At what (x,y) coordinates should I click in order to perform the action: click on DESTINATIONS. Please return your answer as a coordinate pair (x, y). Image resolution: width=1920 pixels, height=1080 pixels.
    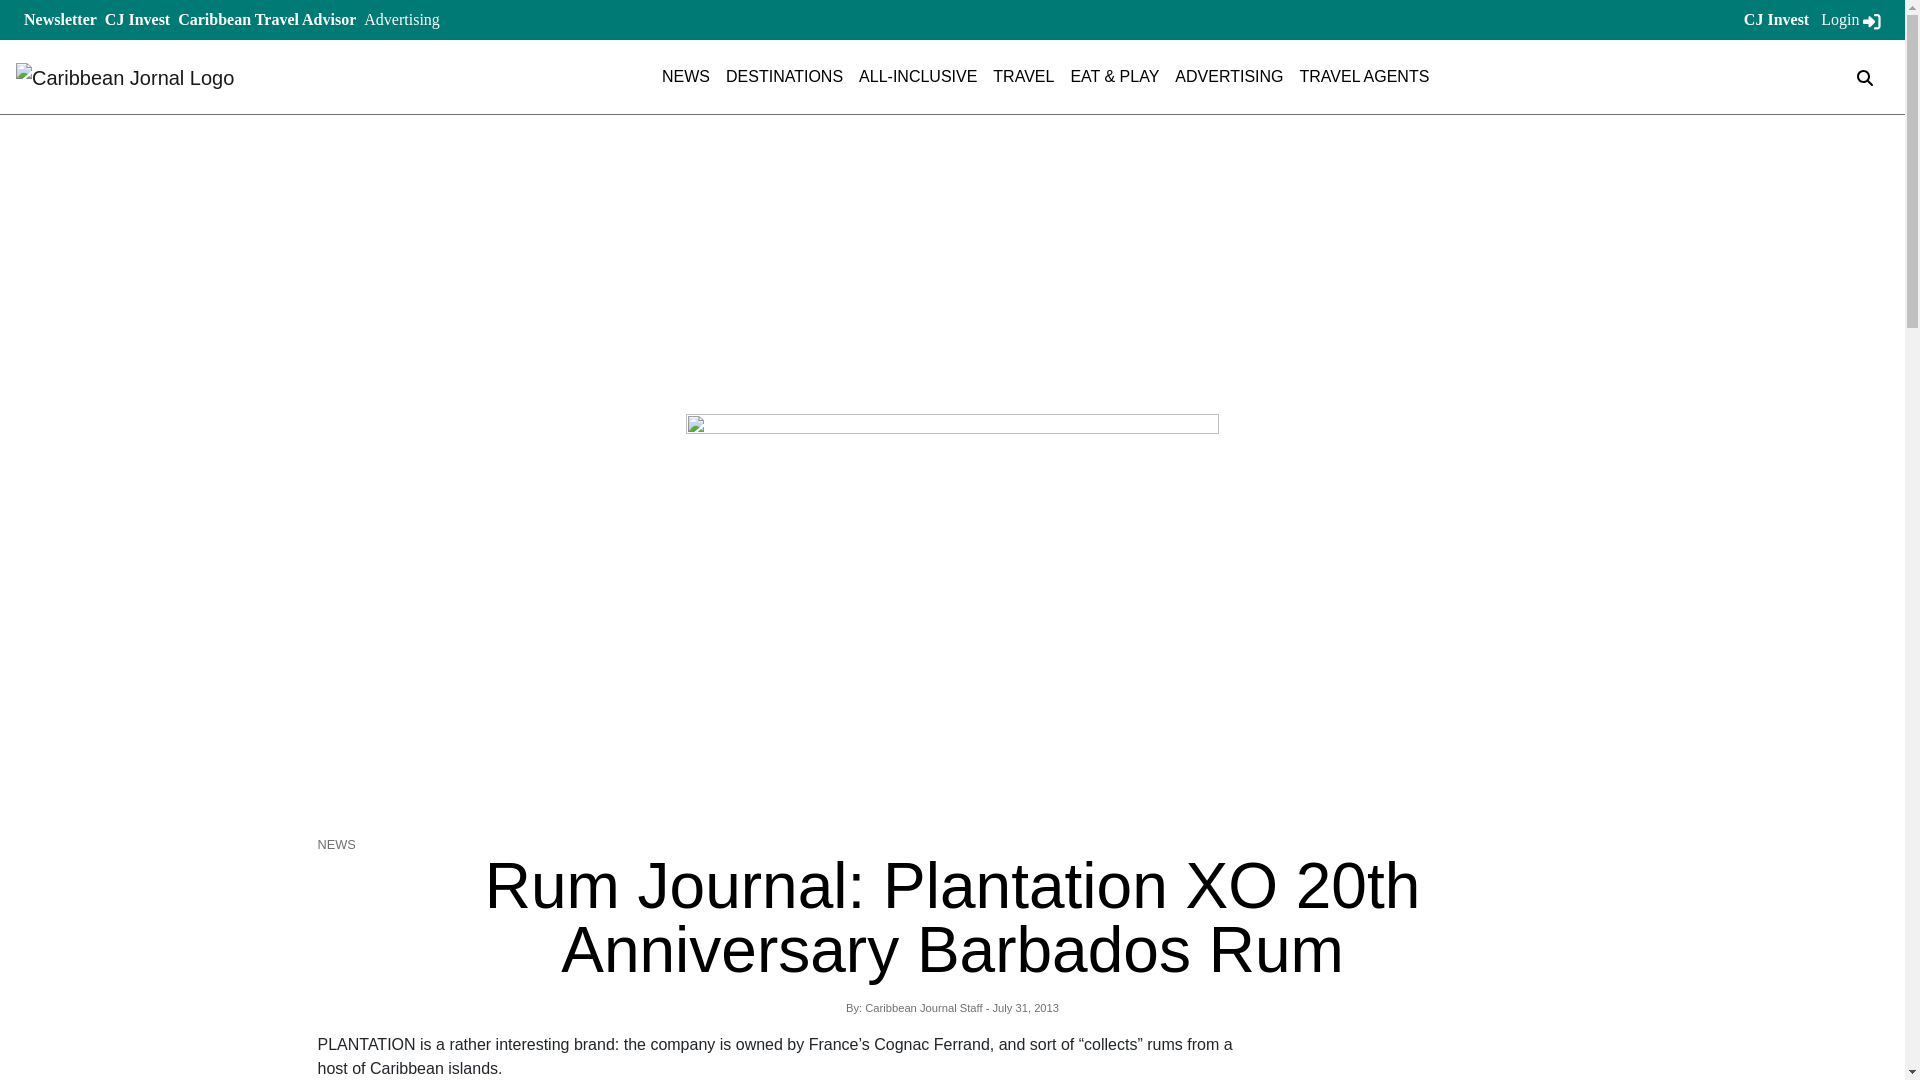
    Looking at the image, I should click on (784, 76).